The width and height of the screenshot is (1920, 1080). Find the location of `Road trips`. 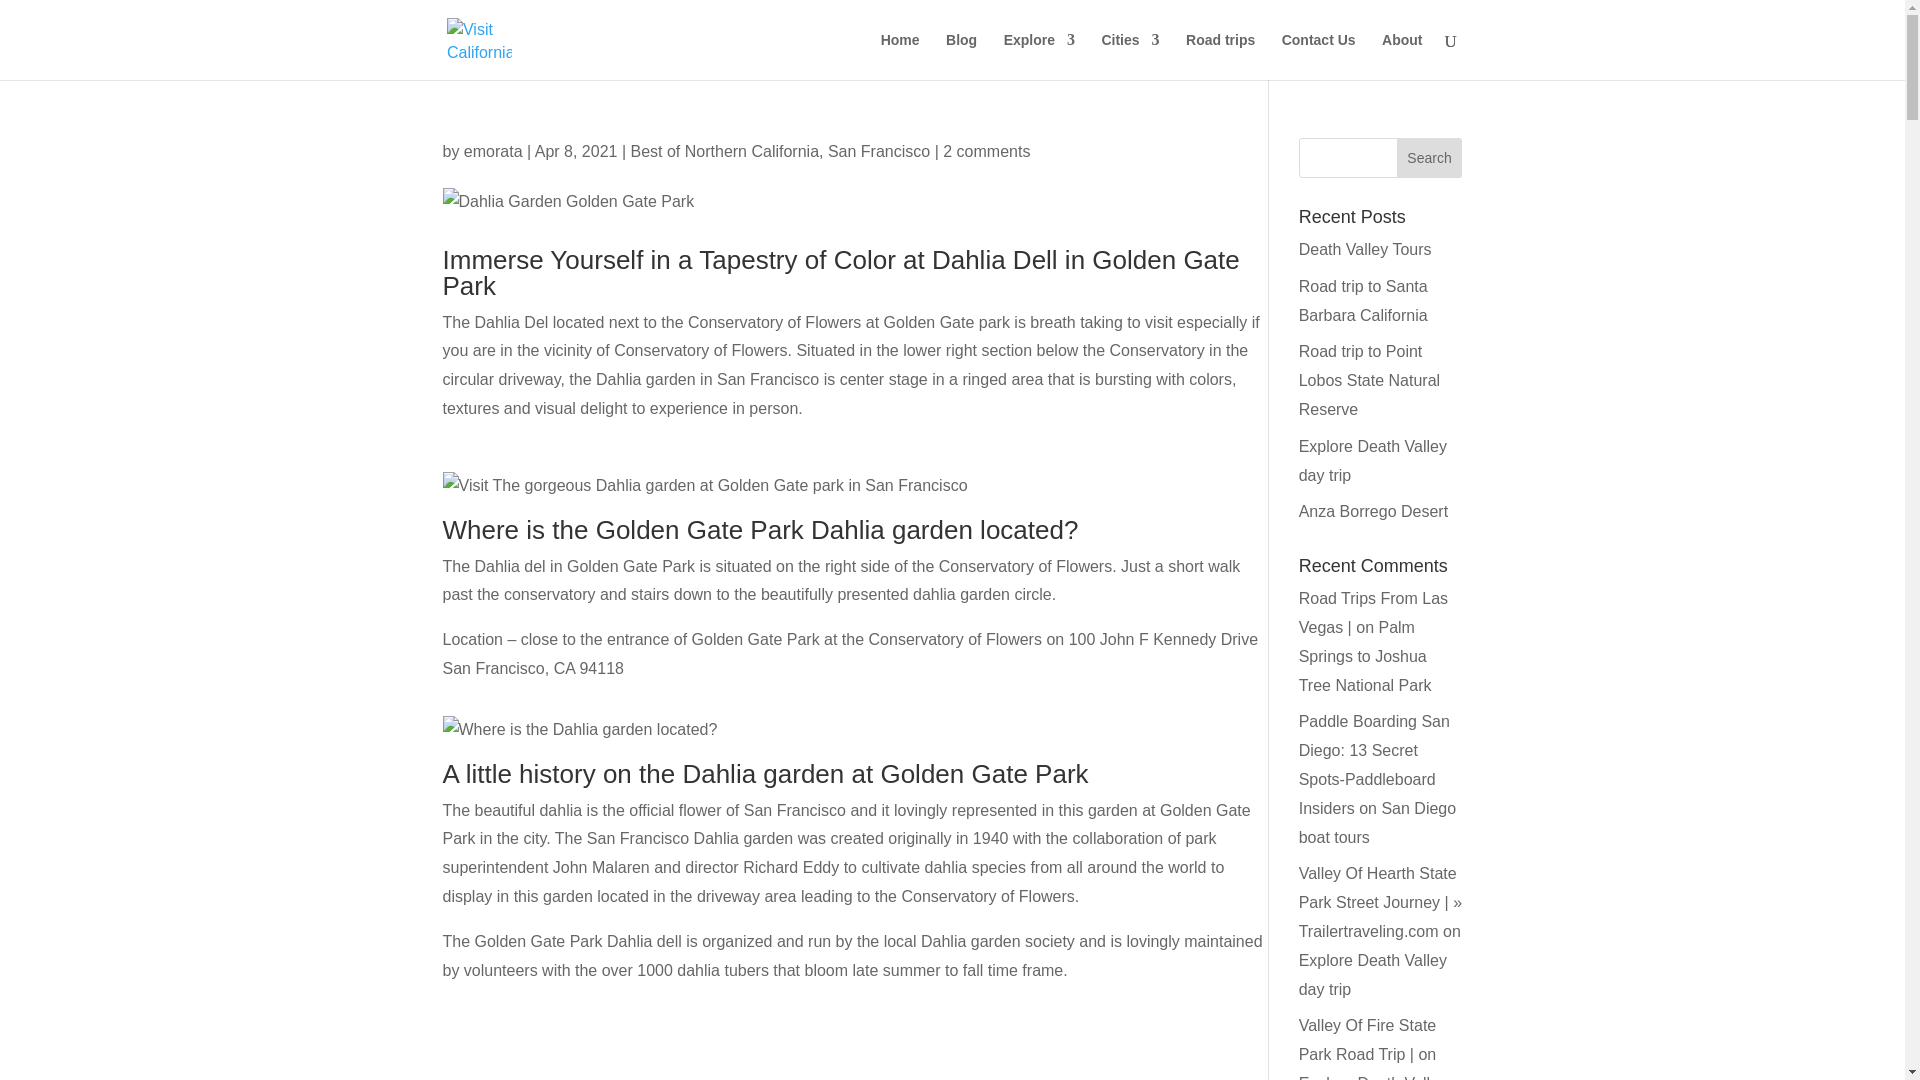

Road trips is located at coordinates (1220, 56).